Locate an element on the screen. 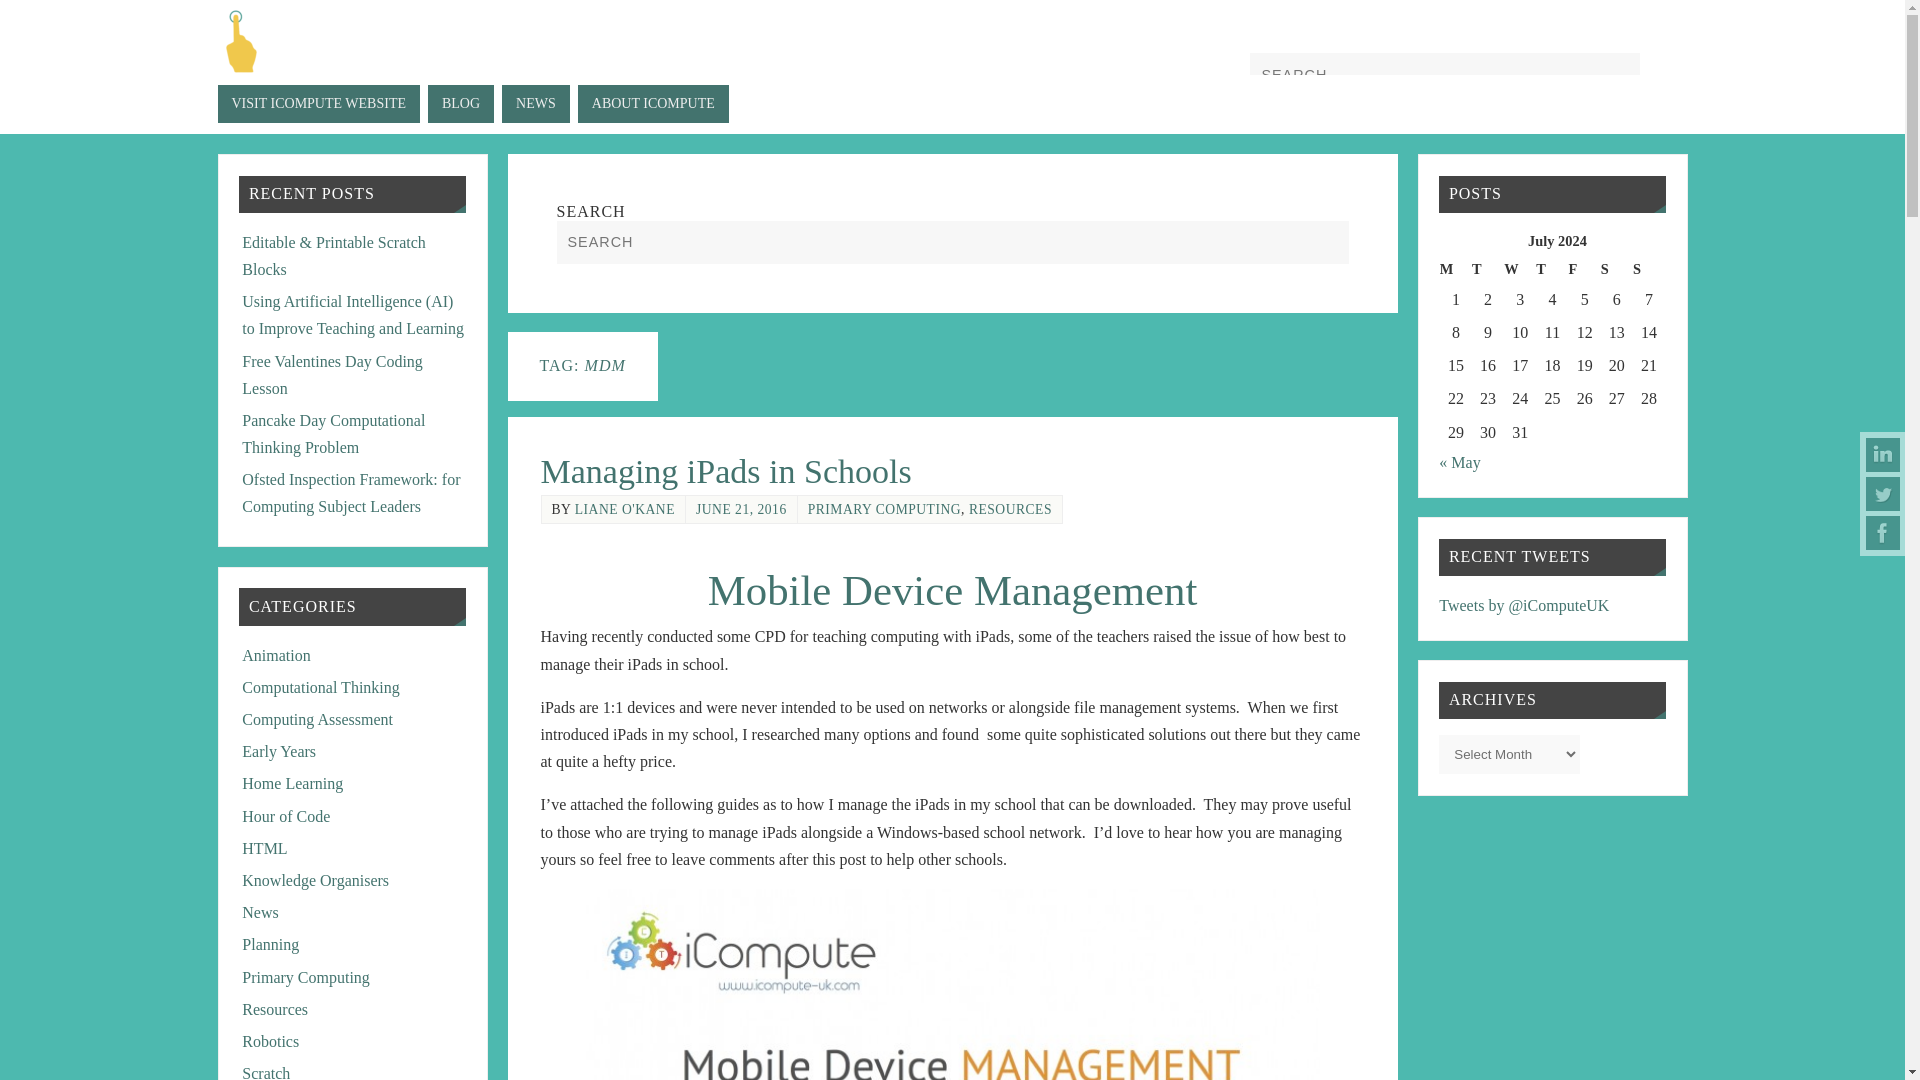 The image size is (1920, 1080). Permalink to Managing iPads in Schools is located at coordinates (724, 471).